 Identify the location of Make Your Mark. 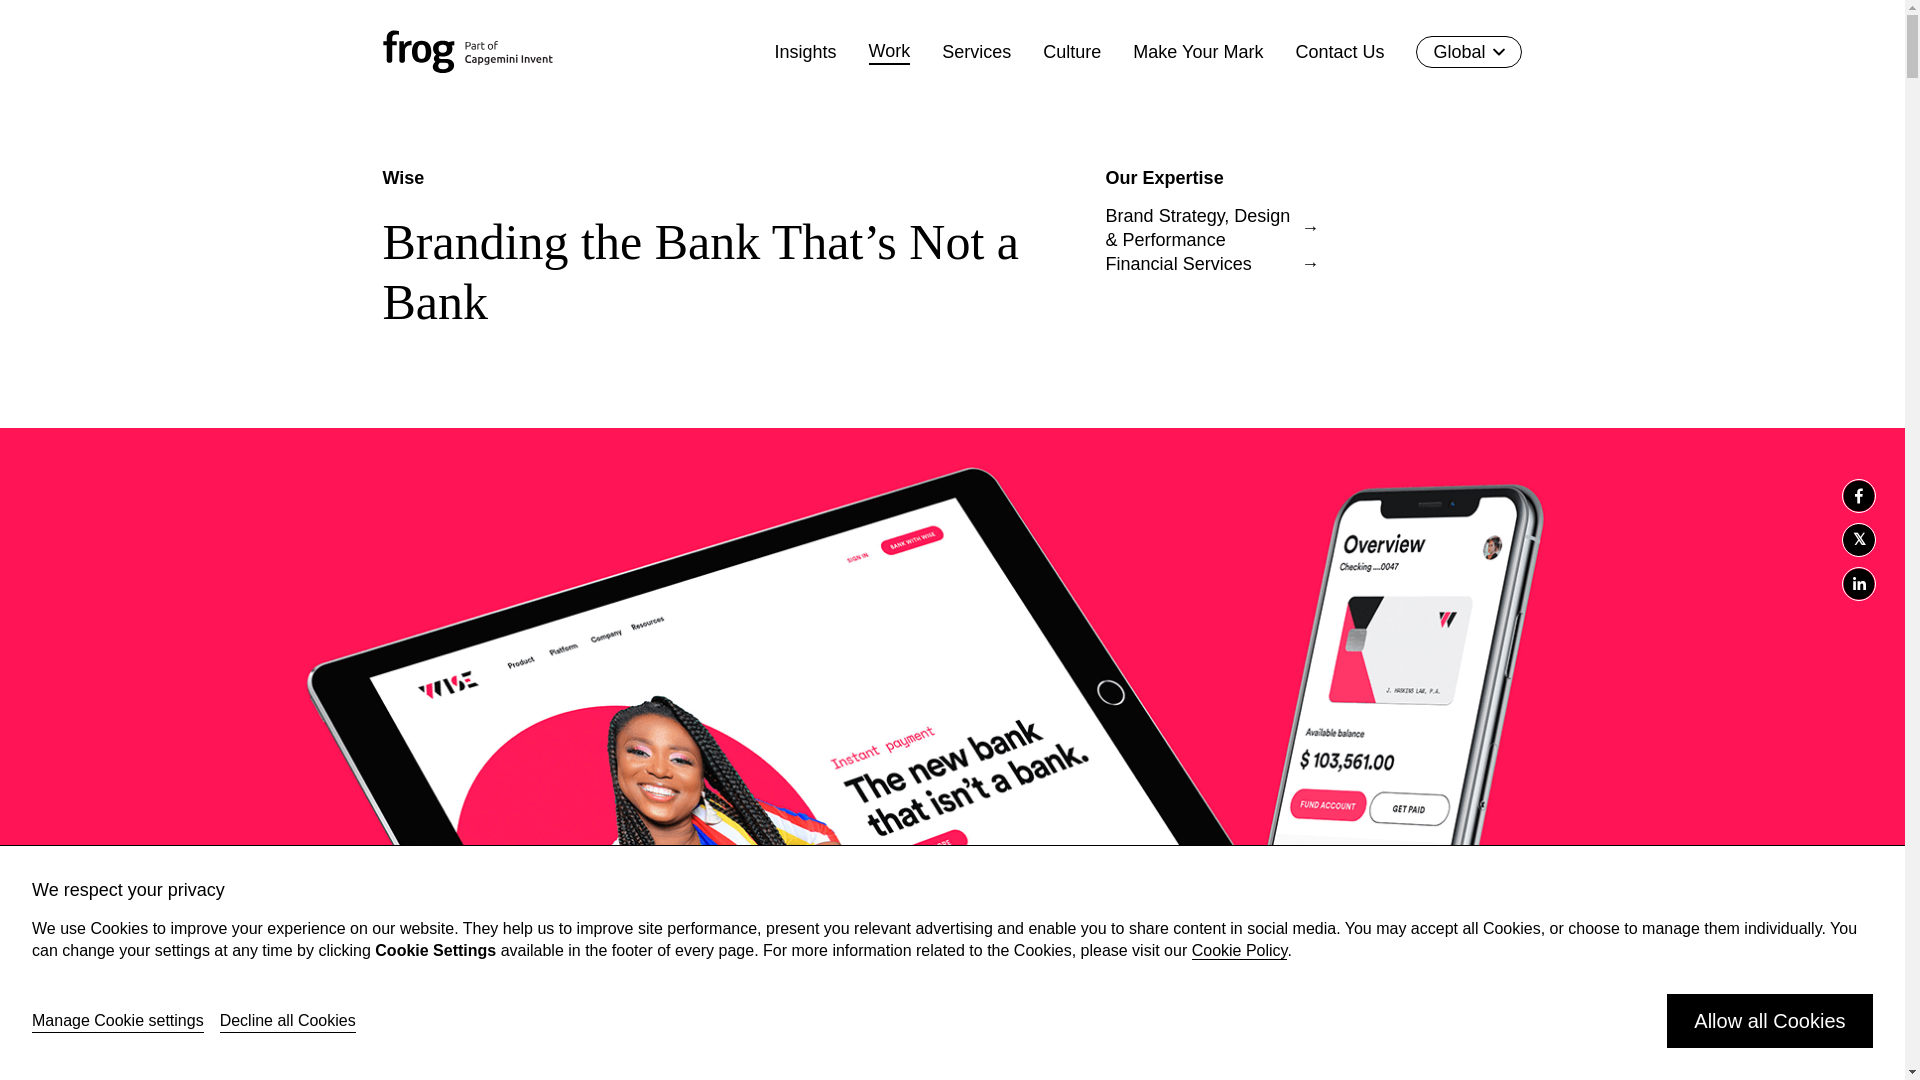
(1198, 51).